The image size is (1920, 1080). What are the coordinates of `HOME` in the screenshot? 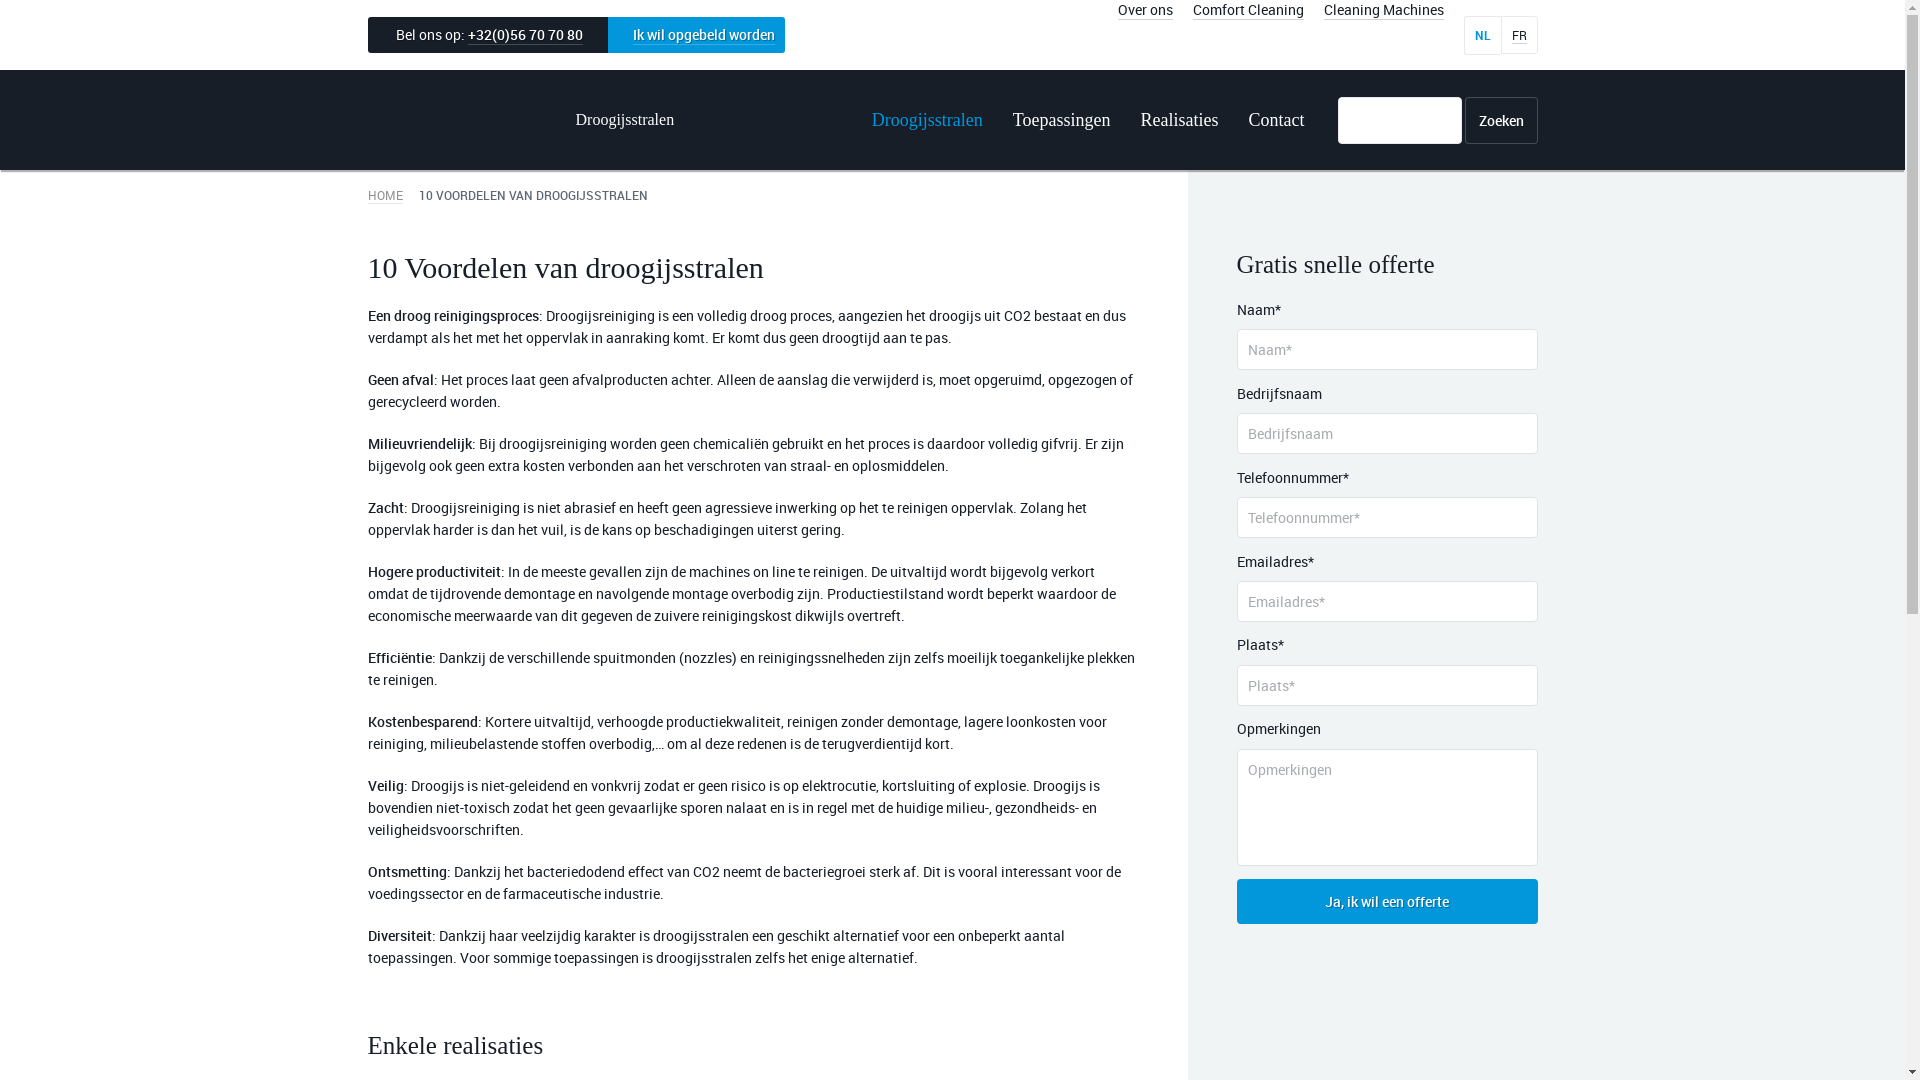 It's located at (386, 195).